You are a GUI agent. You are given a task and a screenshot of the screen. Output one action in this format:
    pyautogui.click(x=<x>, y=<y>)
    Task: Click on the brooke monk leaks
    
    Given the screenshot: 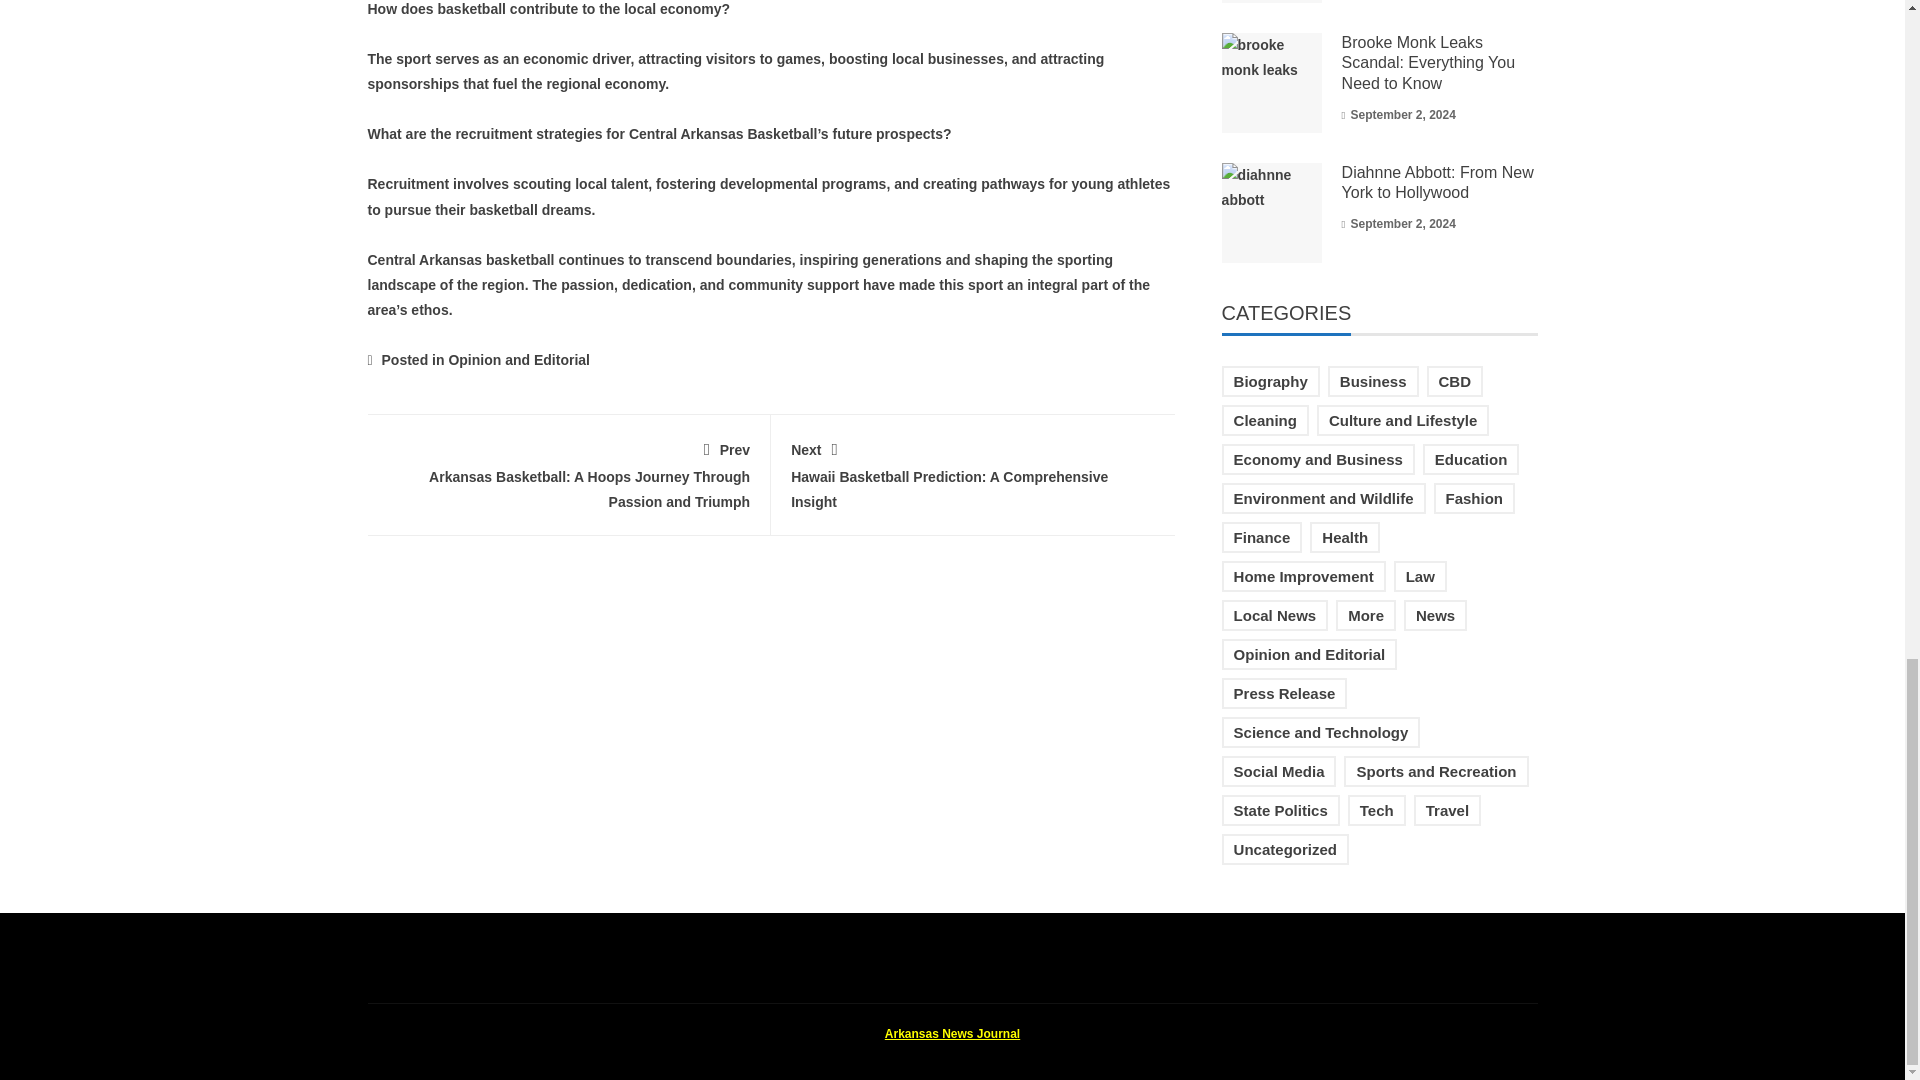 What is the action you would take?
    pyautogui.click(x=973, y=472)
    